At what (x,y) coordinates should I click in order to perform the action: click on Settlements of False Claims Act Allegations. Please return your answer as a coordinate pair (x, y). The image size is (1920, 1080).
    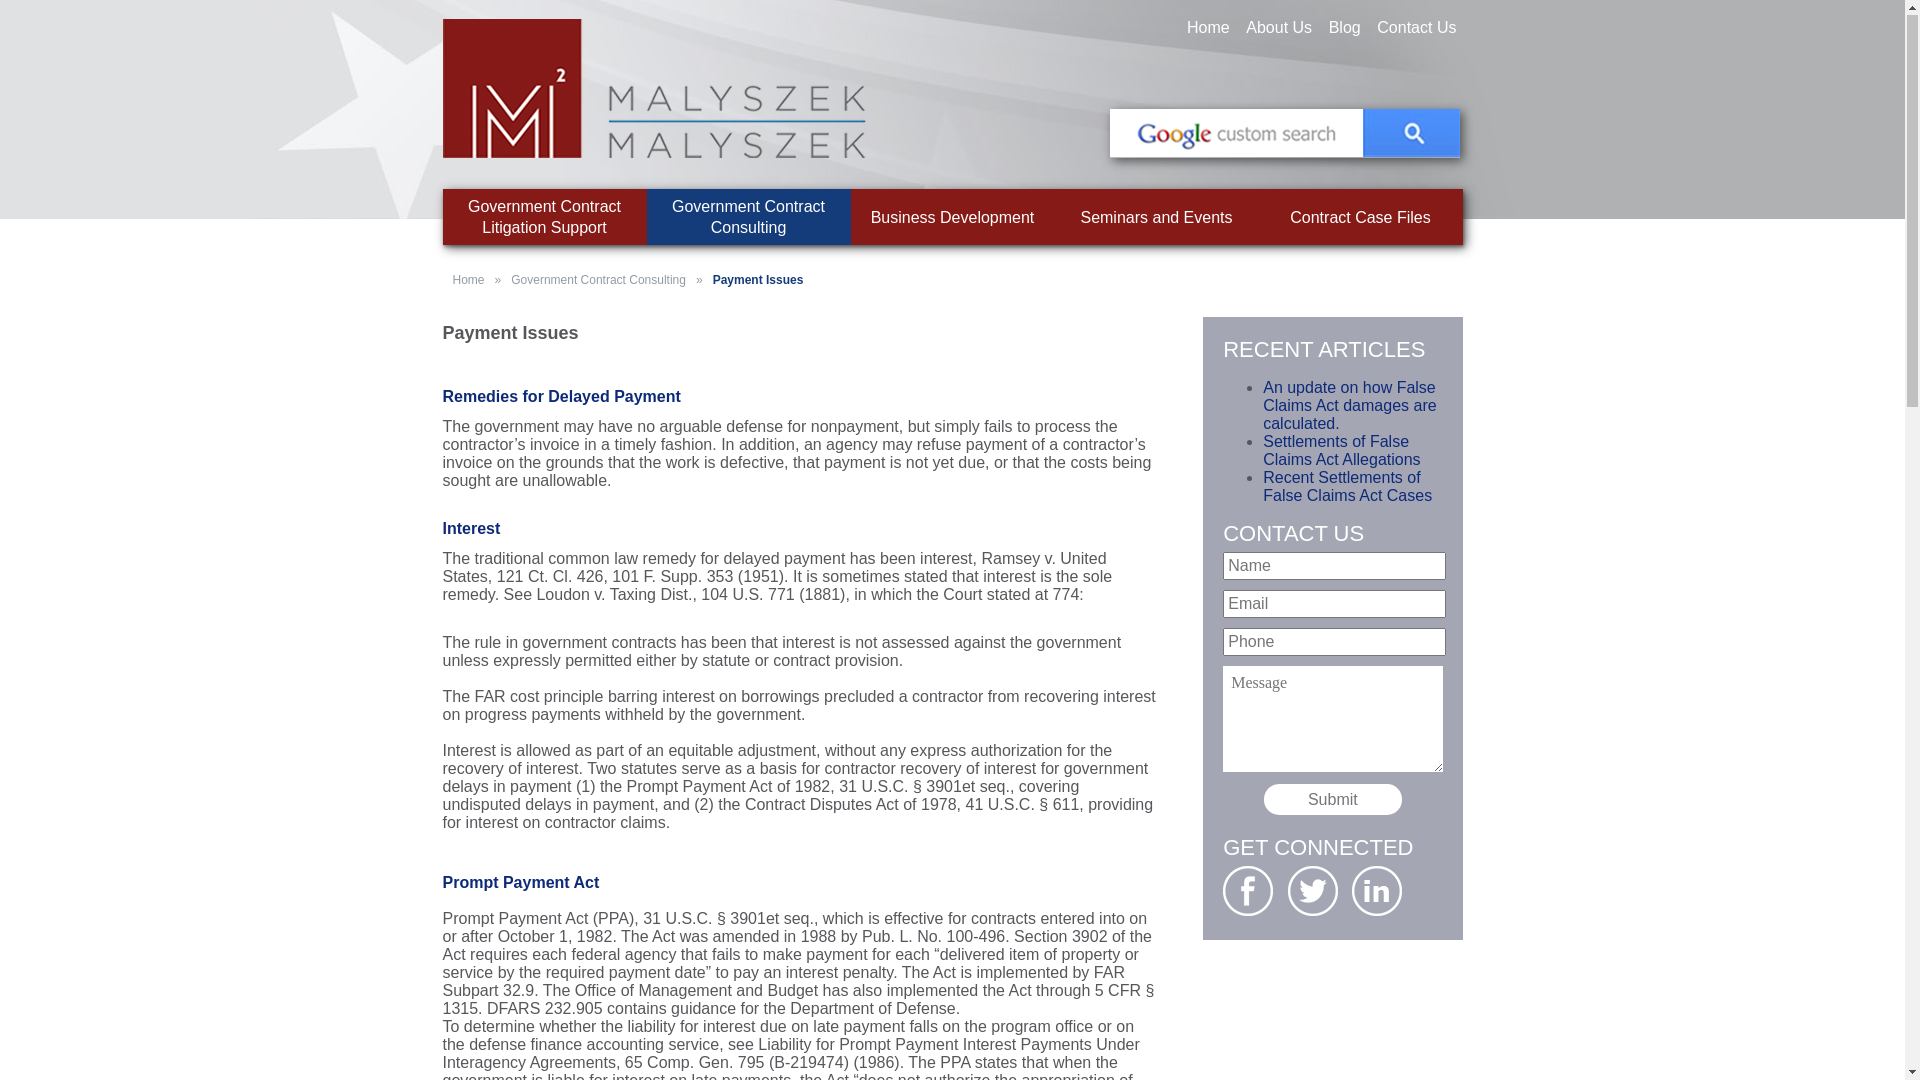
    Looking at the image, I should click on (1342, 452).